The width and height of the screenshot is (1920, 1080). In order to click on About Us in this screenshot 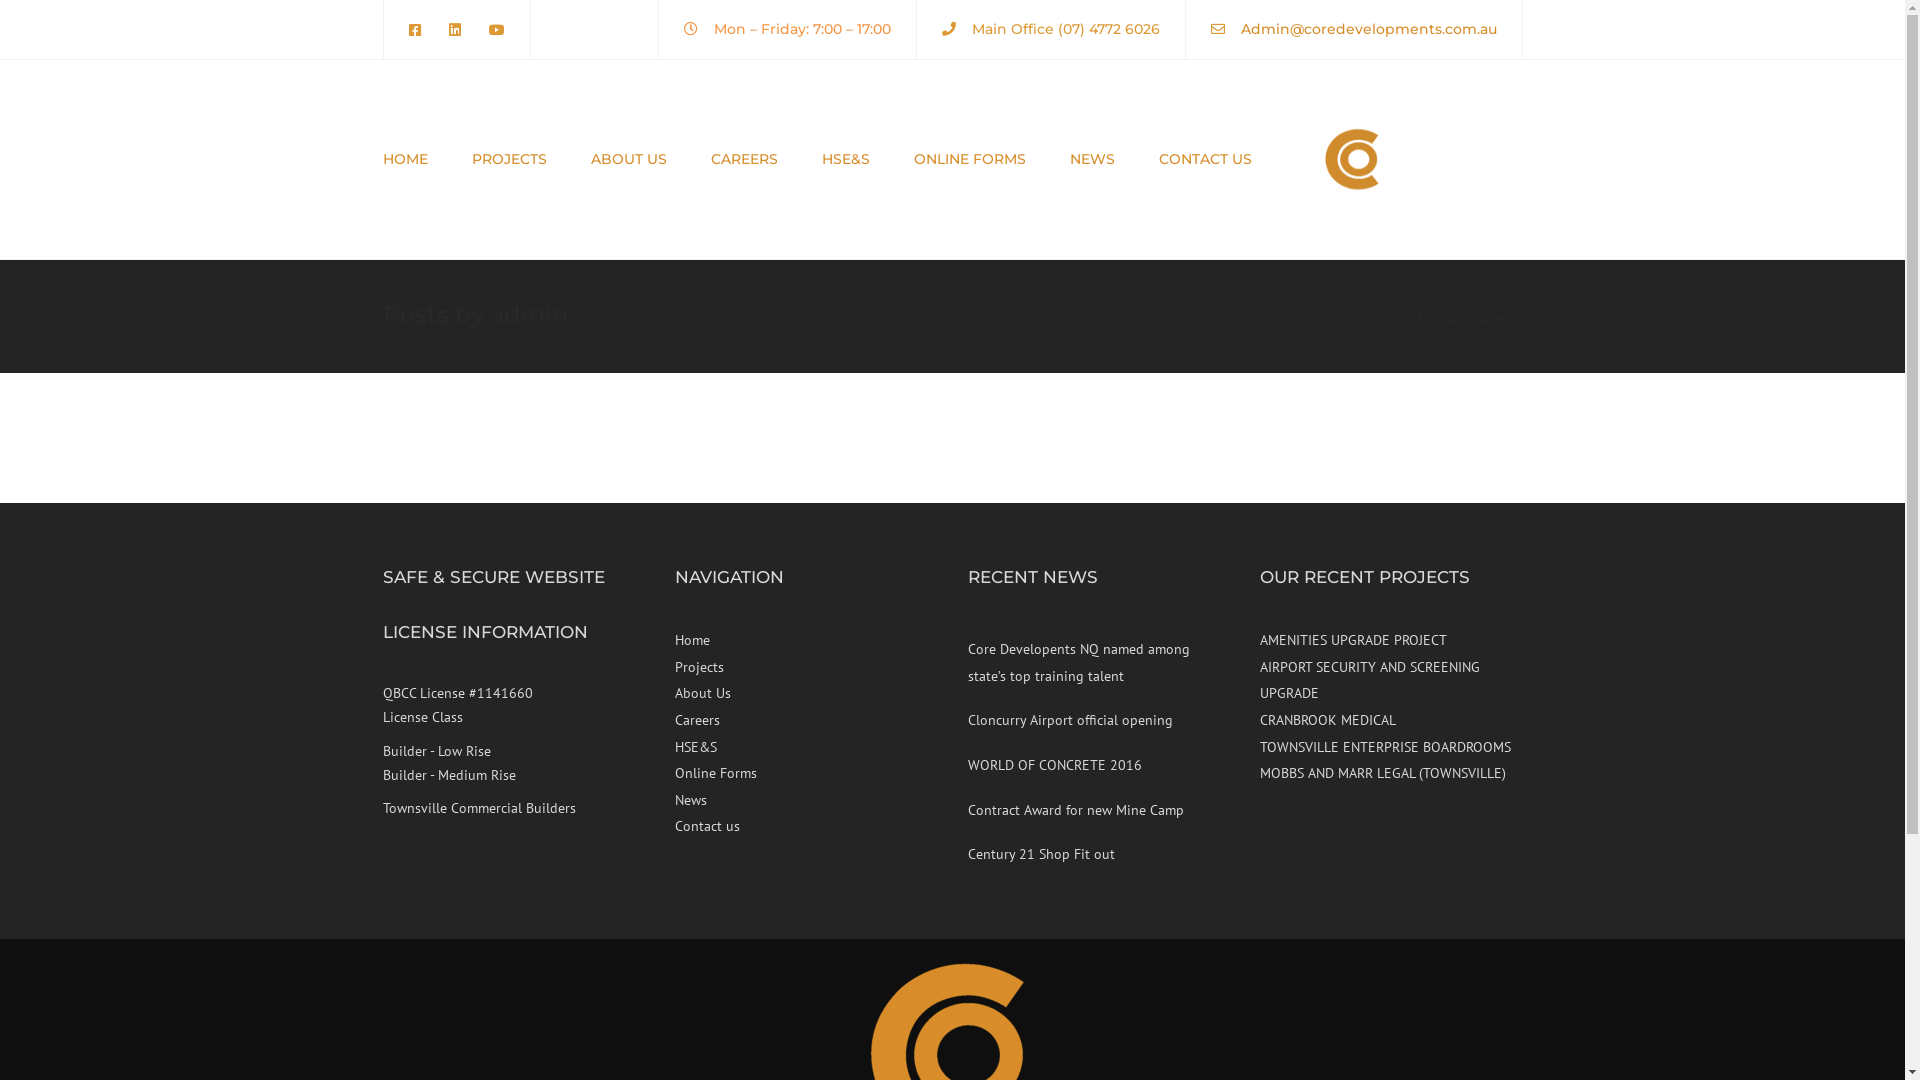, I will do `click(806, 694)`.